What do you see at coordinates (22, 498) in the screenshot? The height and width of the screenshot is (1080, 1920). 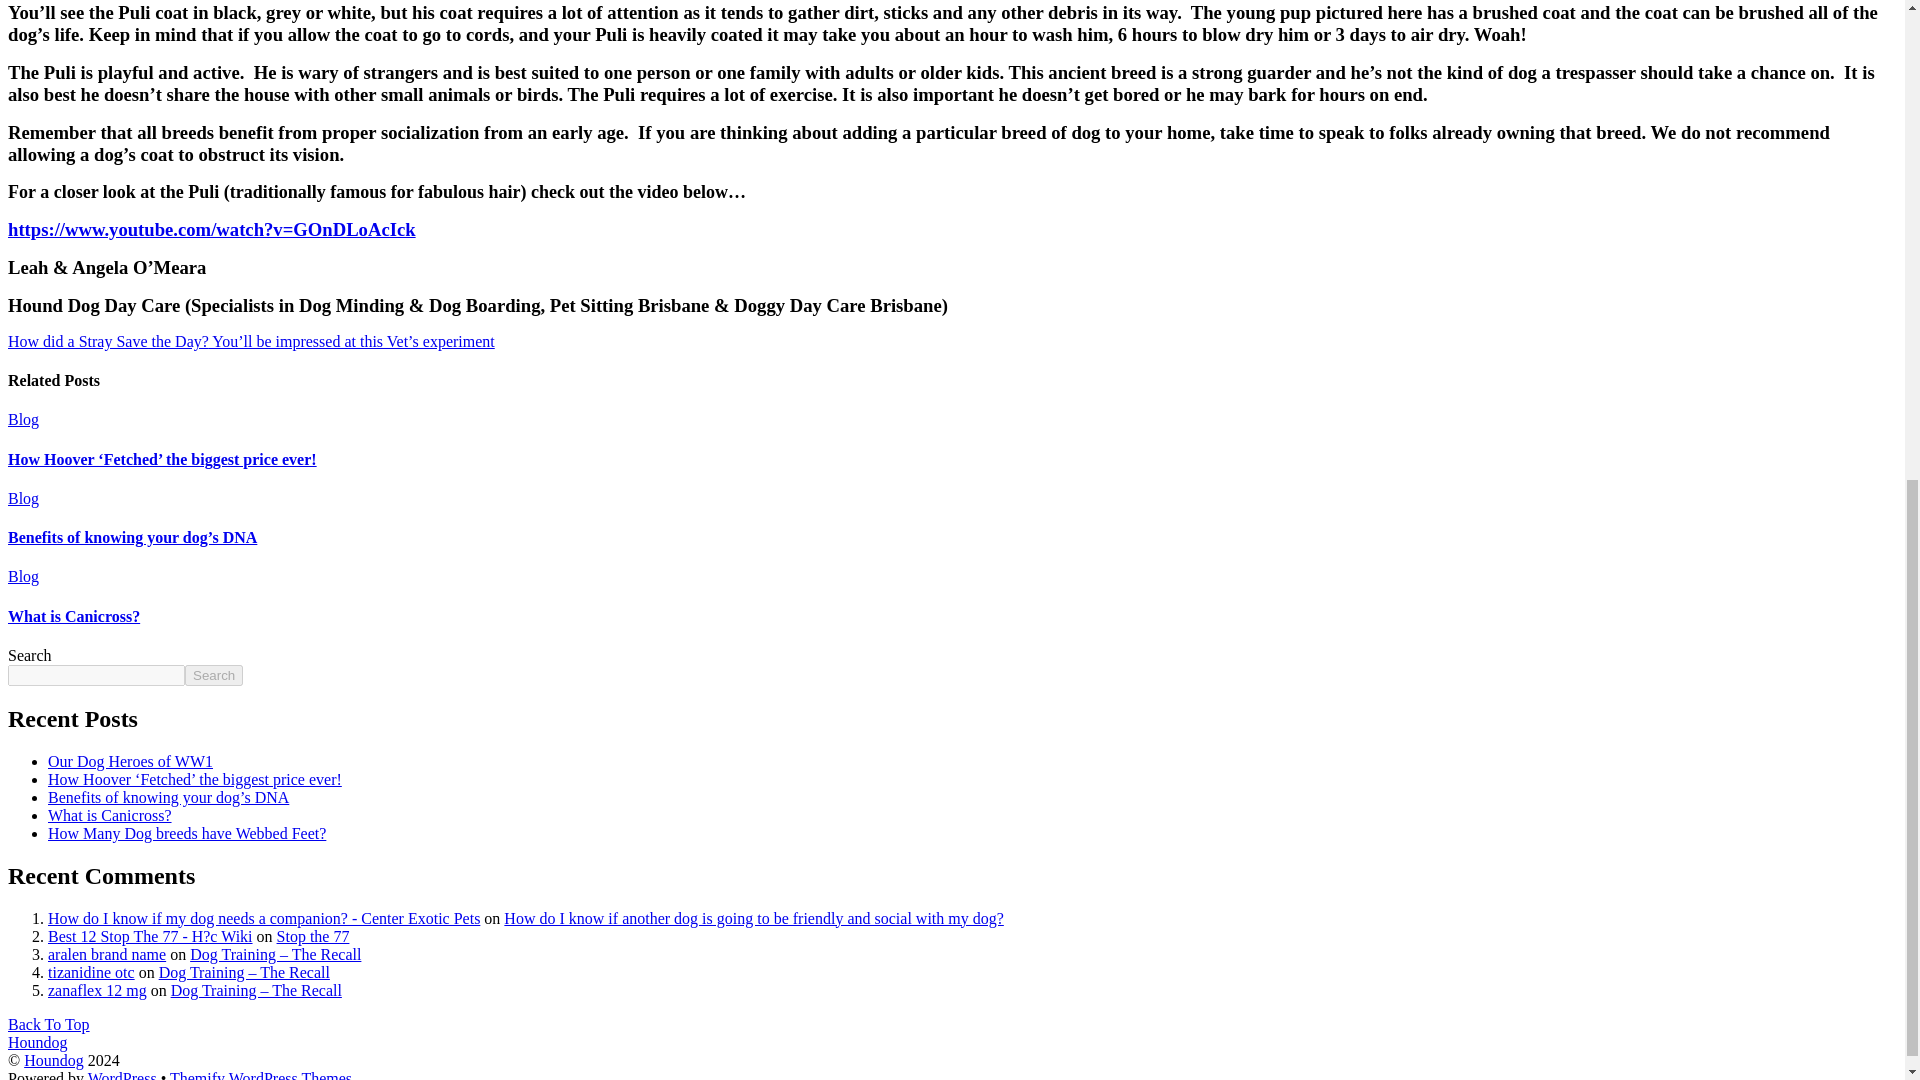 I see `Blog` at bounding box center [22, 498].